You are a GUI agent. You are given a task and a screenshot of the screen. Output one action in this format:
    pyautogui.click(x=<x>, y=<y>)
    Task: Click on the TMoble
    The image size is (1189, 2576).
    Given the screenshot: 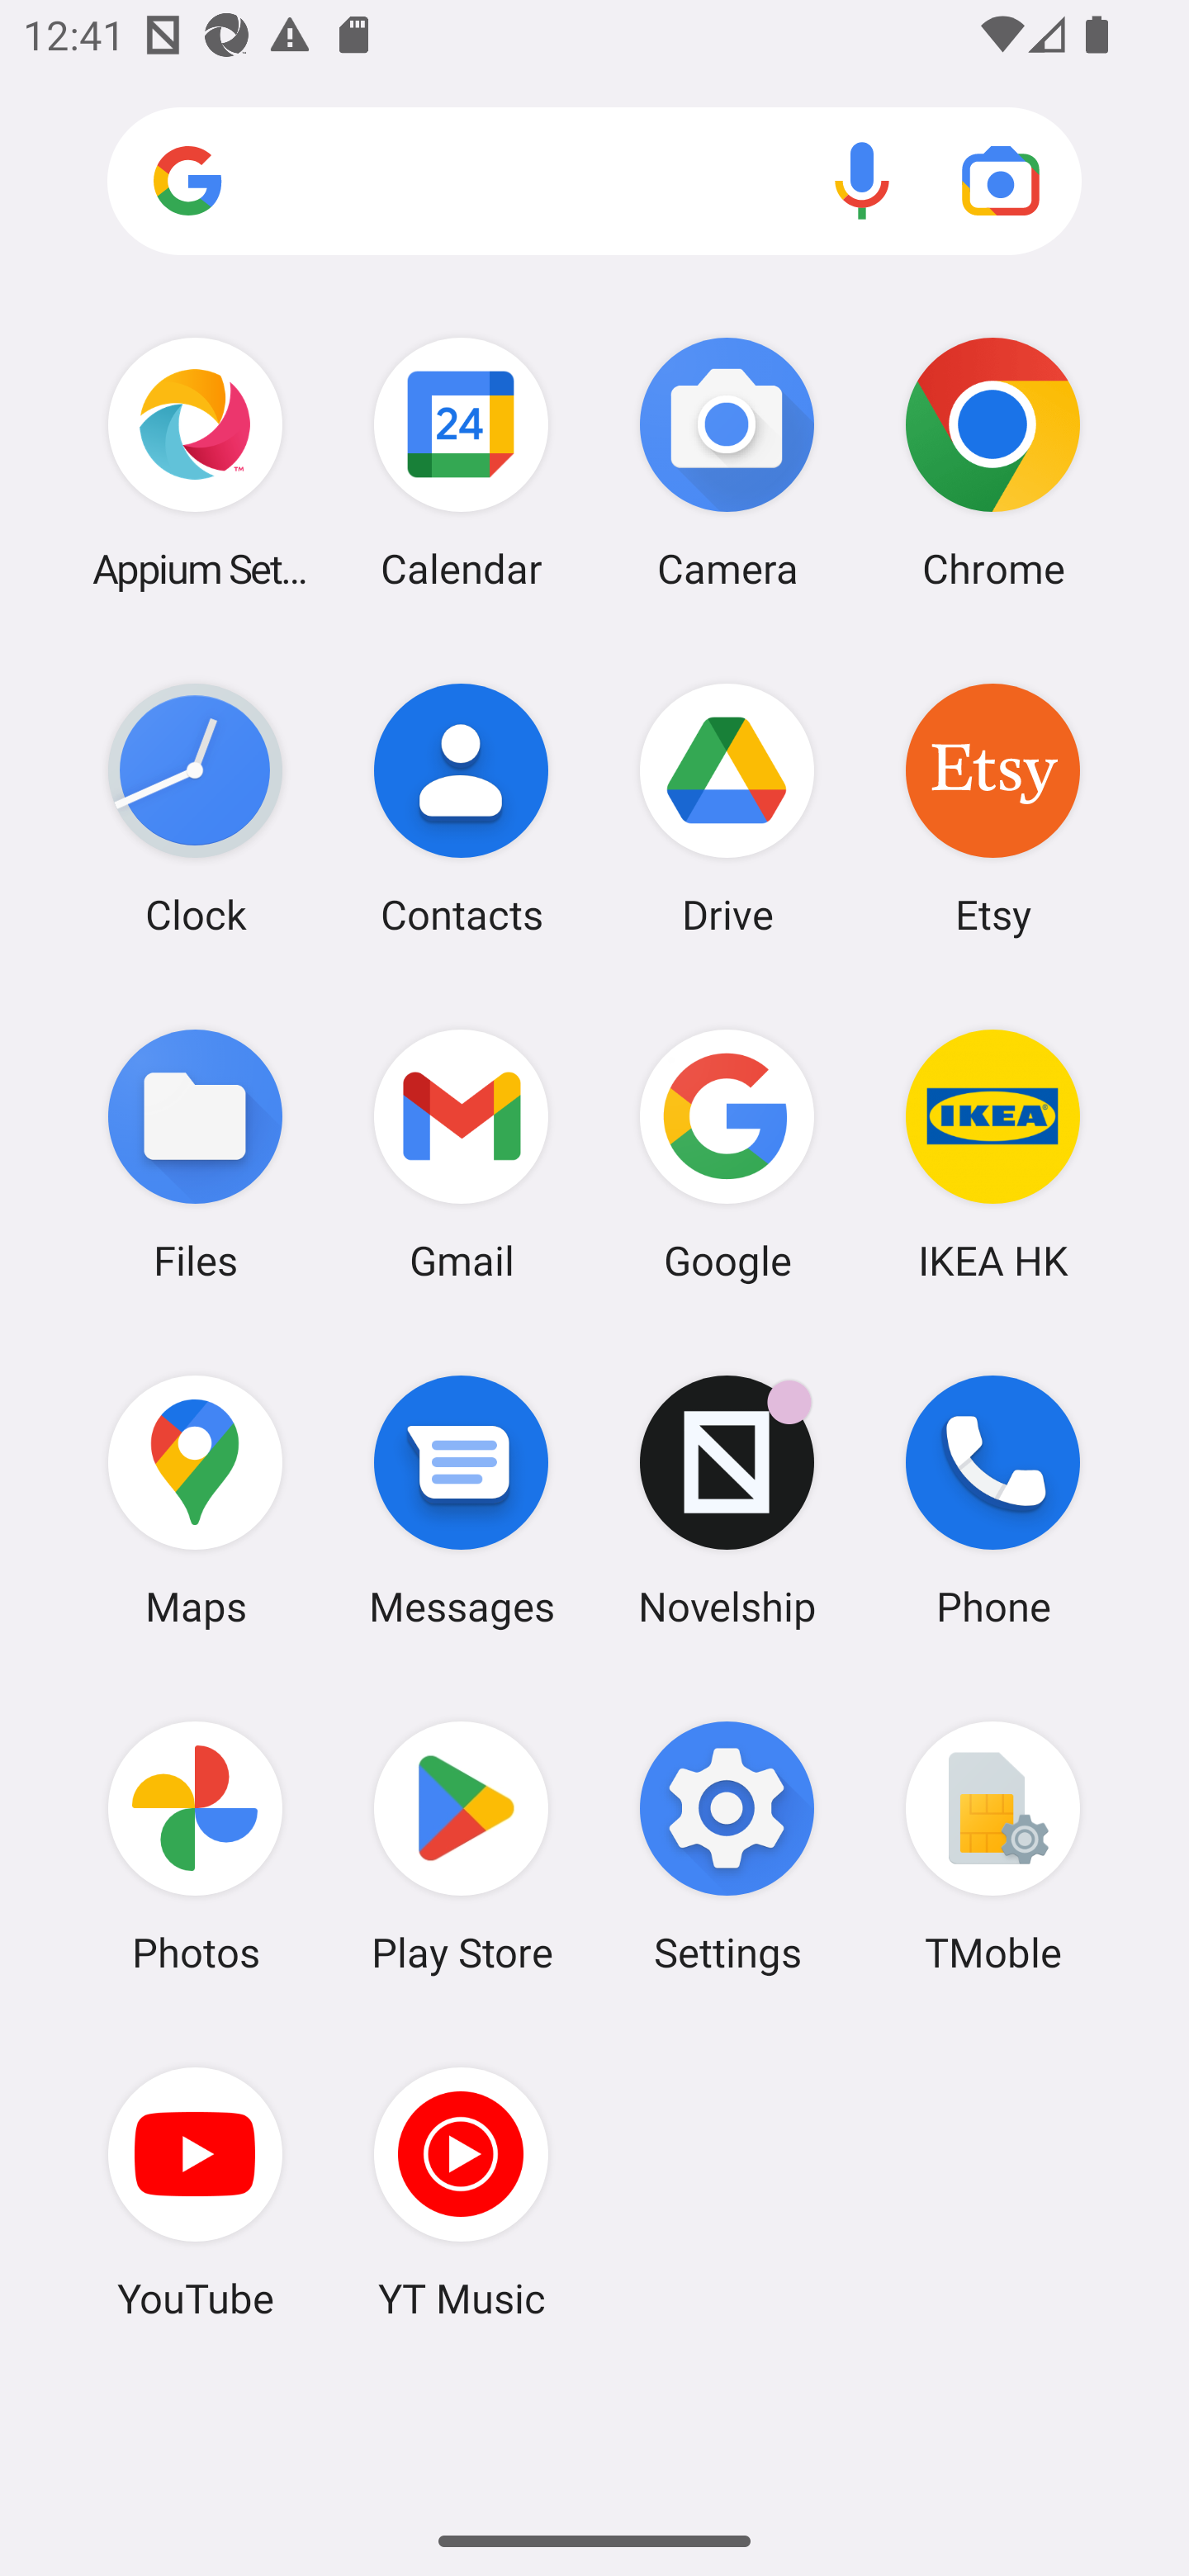 What is the action you would take?
    pyautogui.click(x=992, y=1847)
    